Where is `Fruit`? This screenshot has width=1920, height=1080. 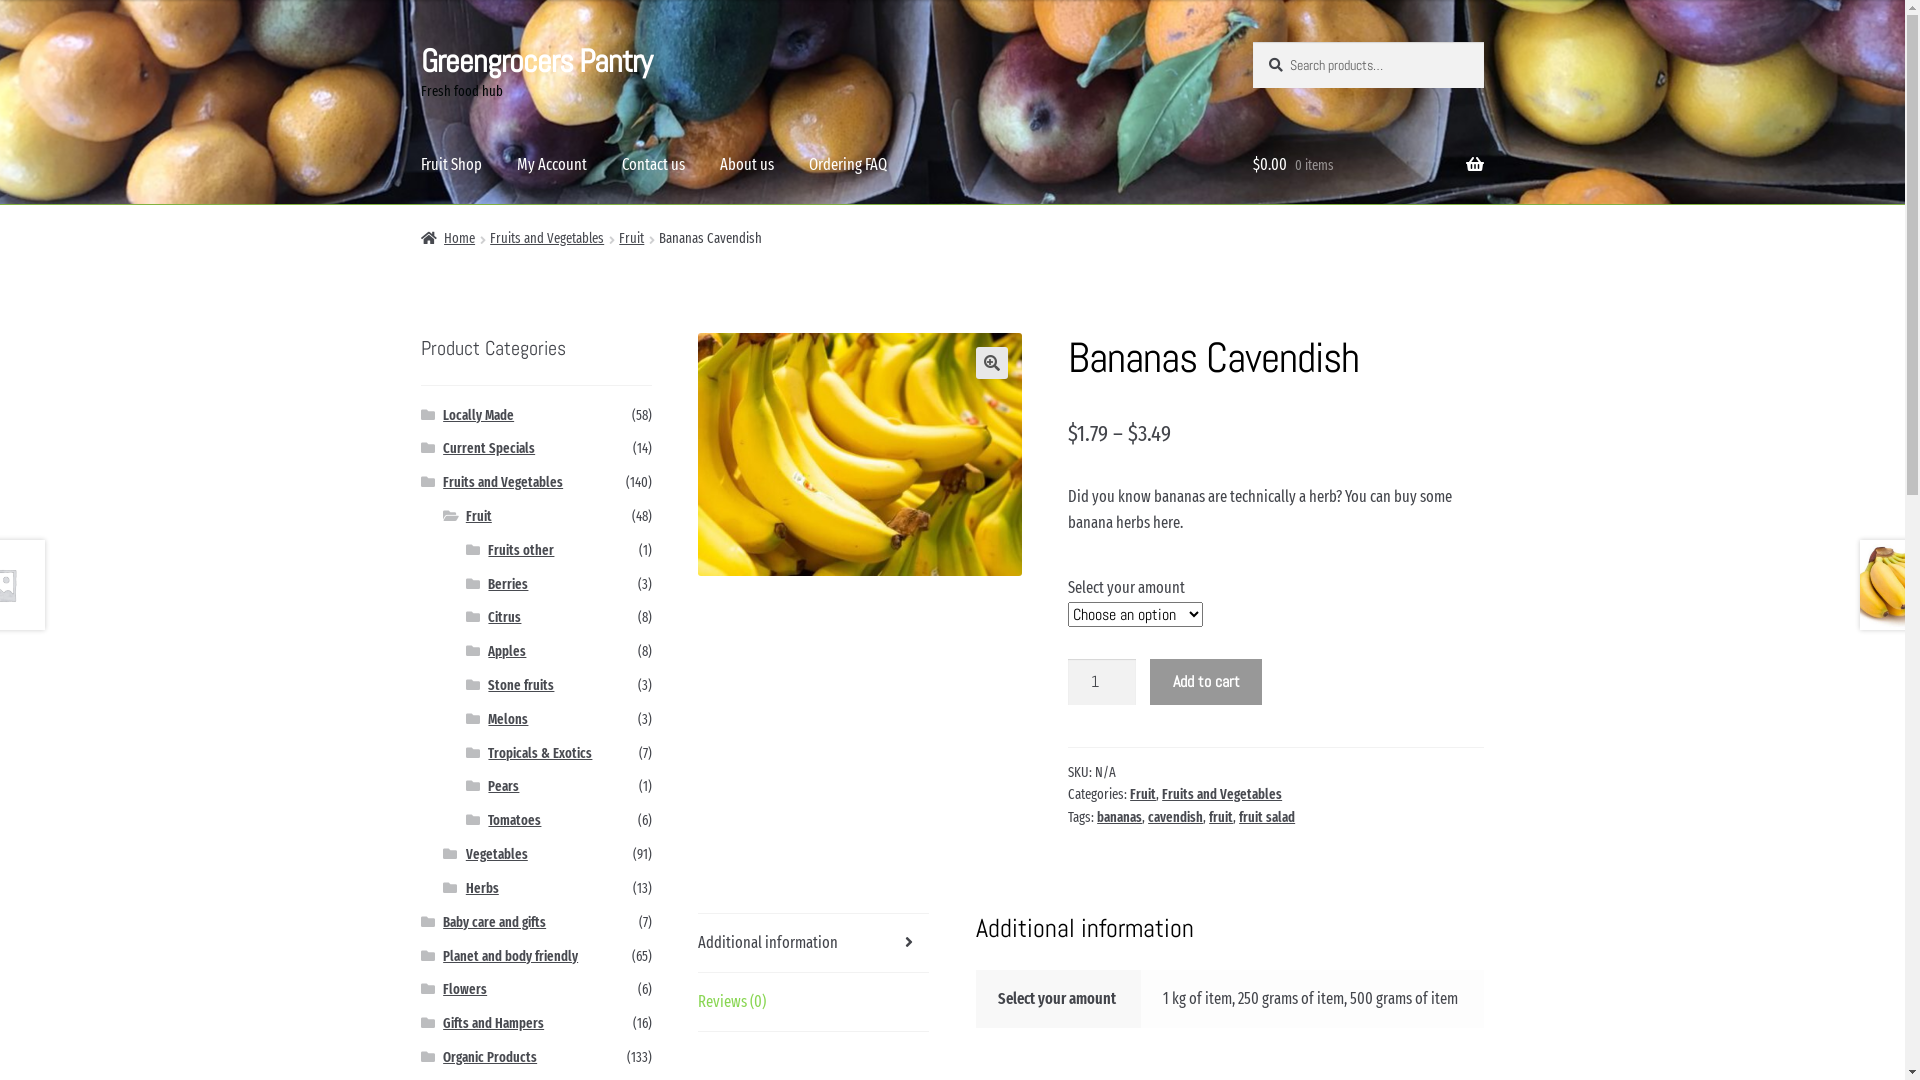
Fruit is located at coordinates (632, 238).